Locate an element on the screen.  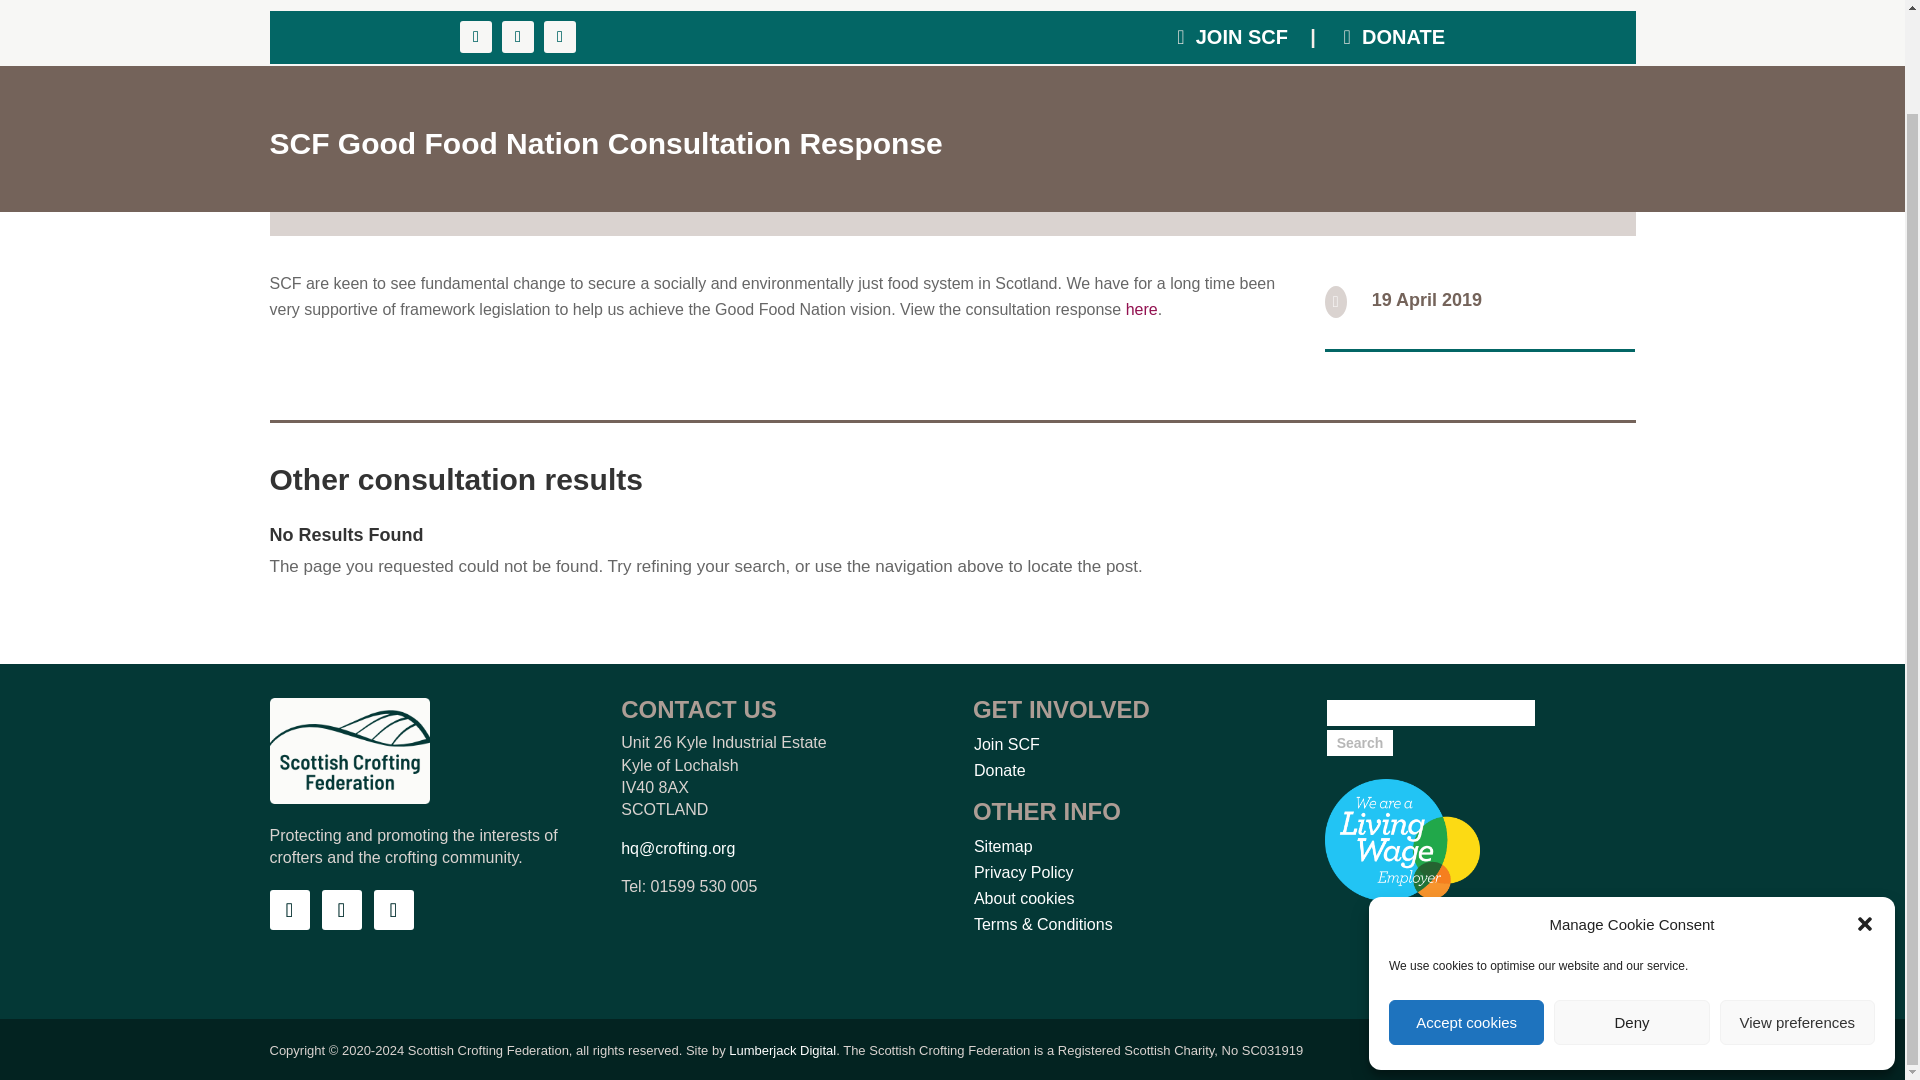
Follow on Twitter is located at coordinates (342, 909).